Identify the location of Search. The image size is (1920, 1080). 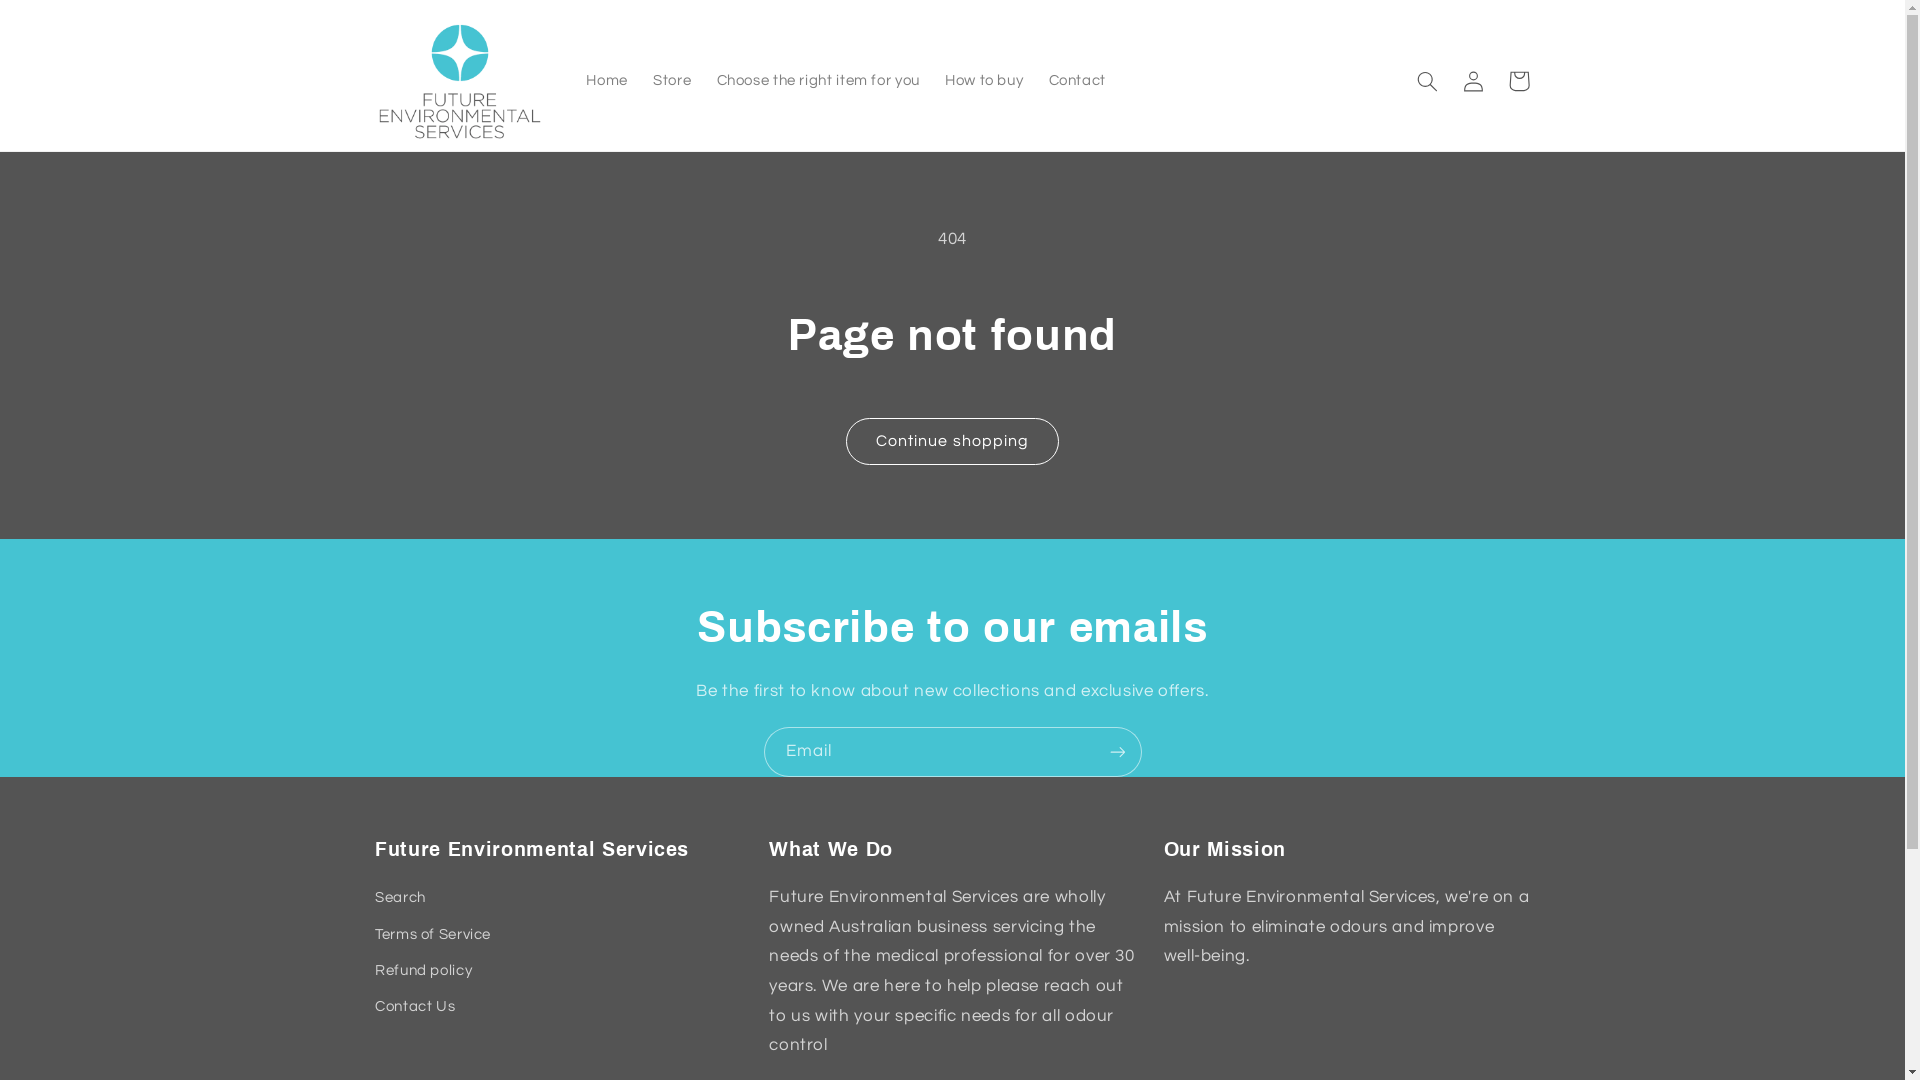
(400, 900).